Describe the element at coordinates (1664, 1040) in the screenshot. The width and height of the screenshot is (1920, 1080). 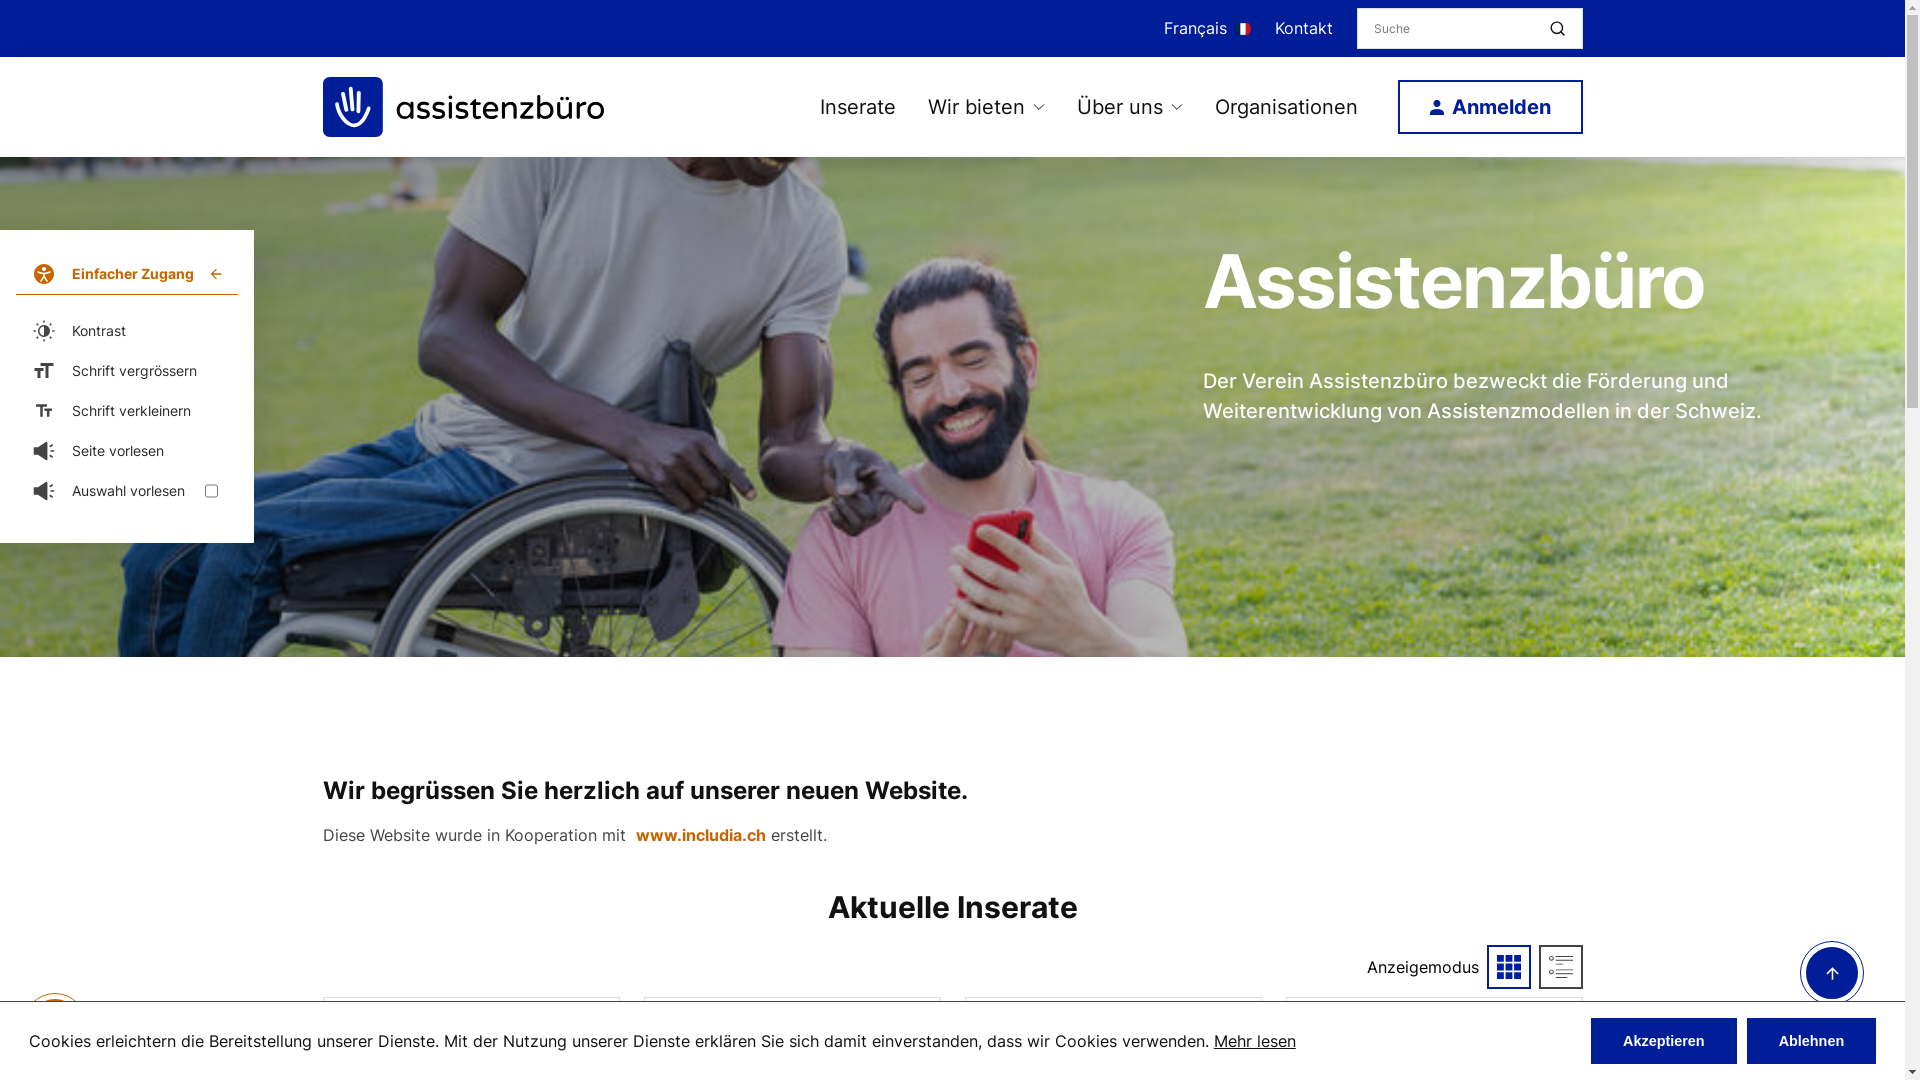
I see `Akzeptieren` at that location.